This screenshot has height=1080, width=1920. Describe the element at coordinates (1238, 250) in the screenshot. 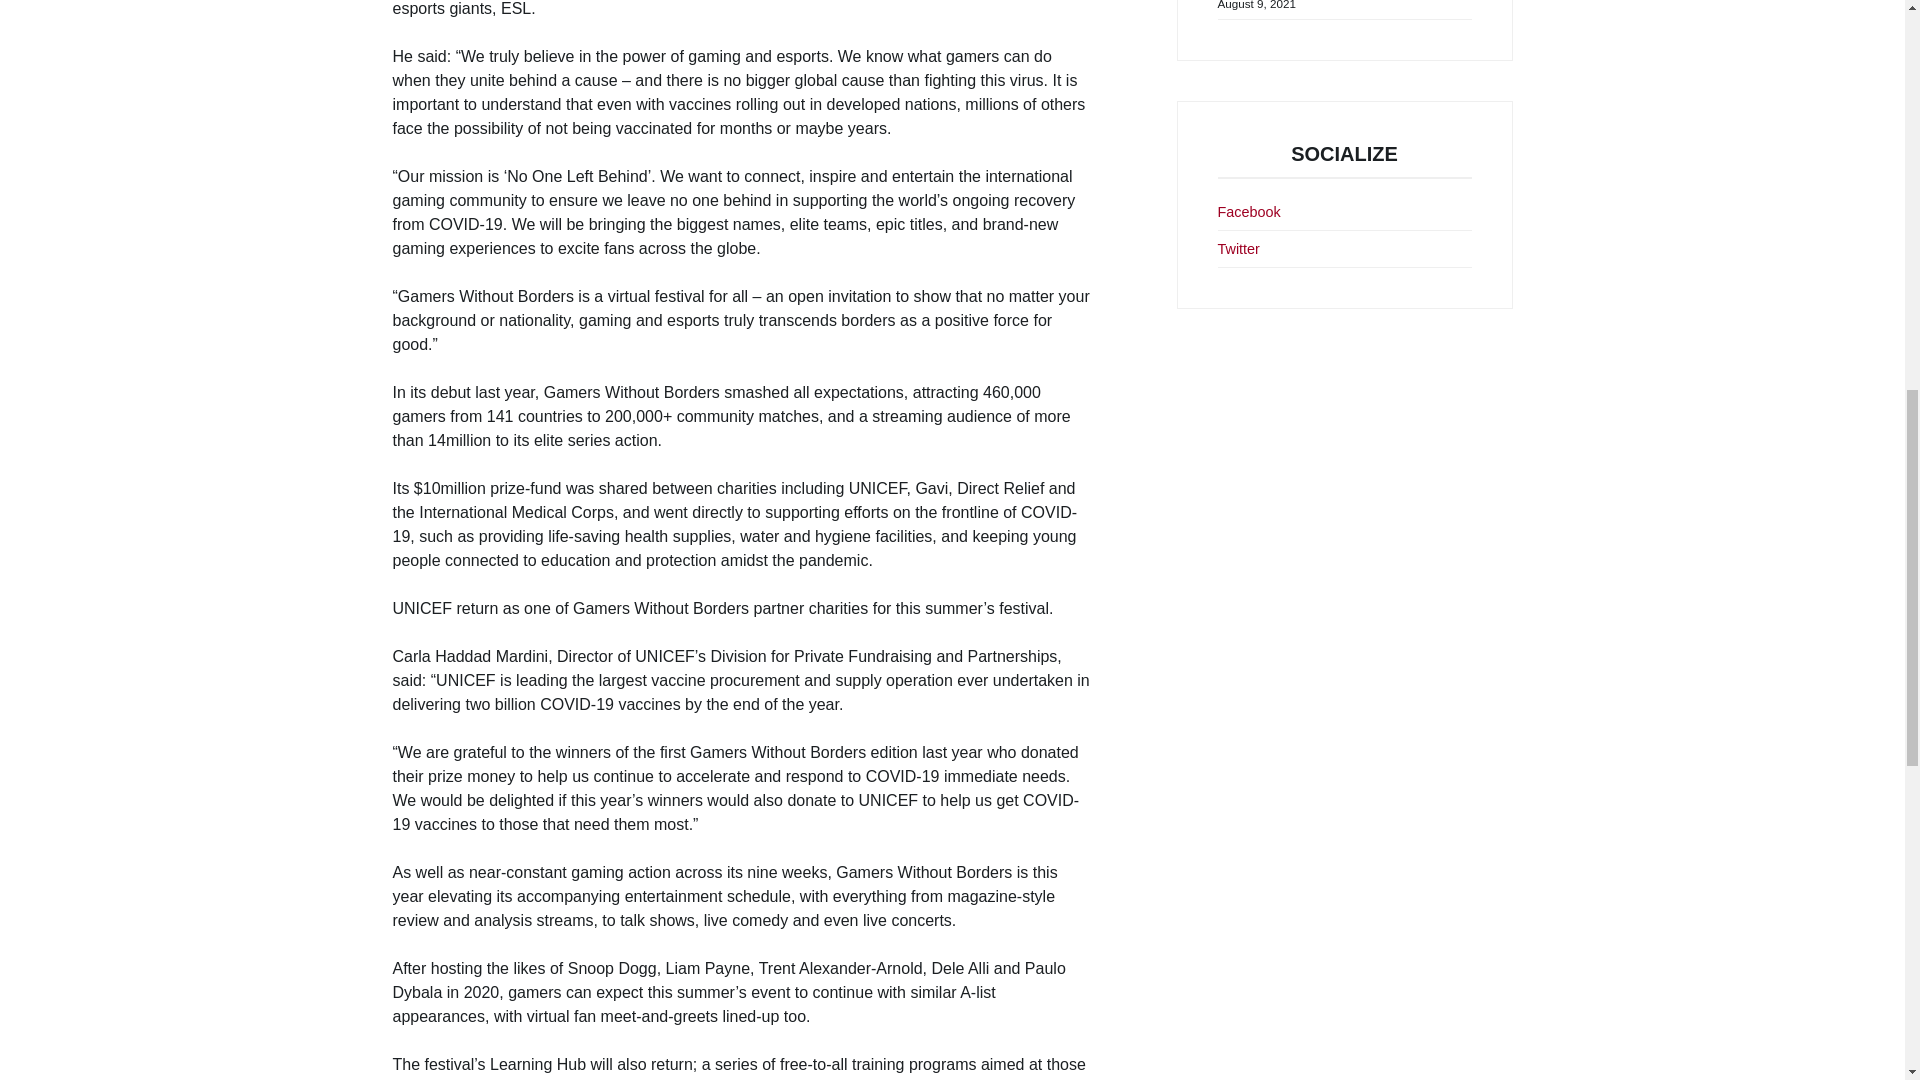

I see `Twitter` at that location.